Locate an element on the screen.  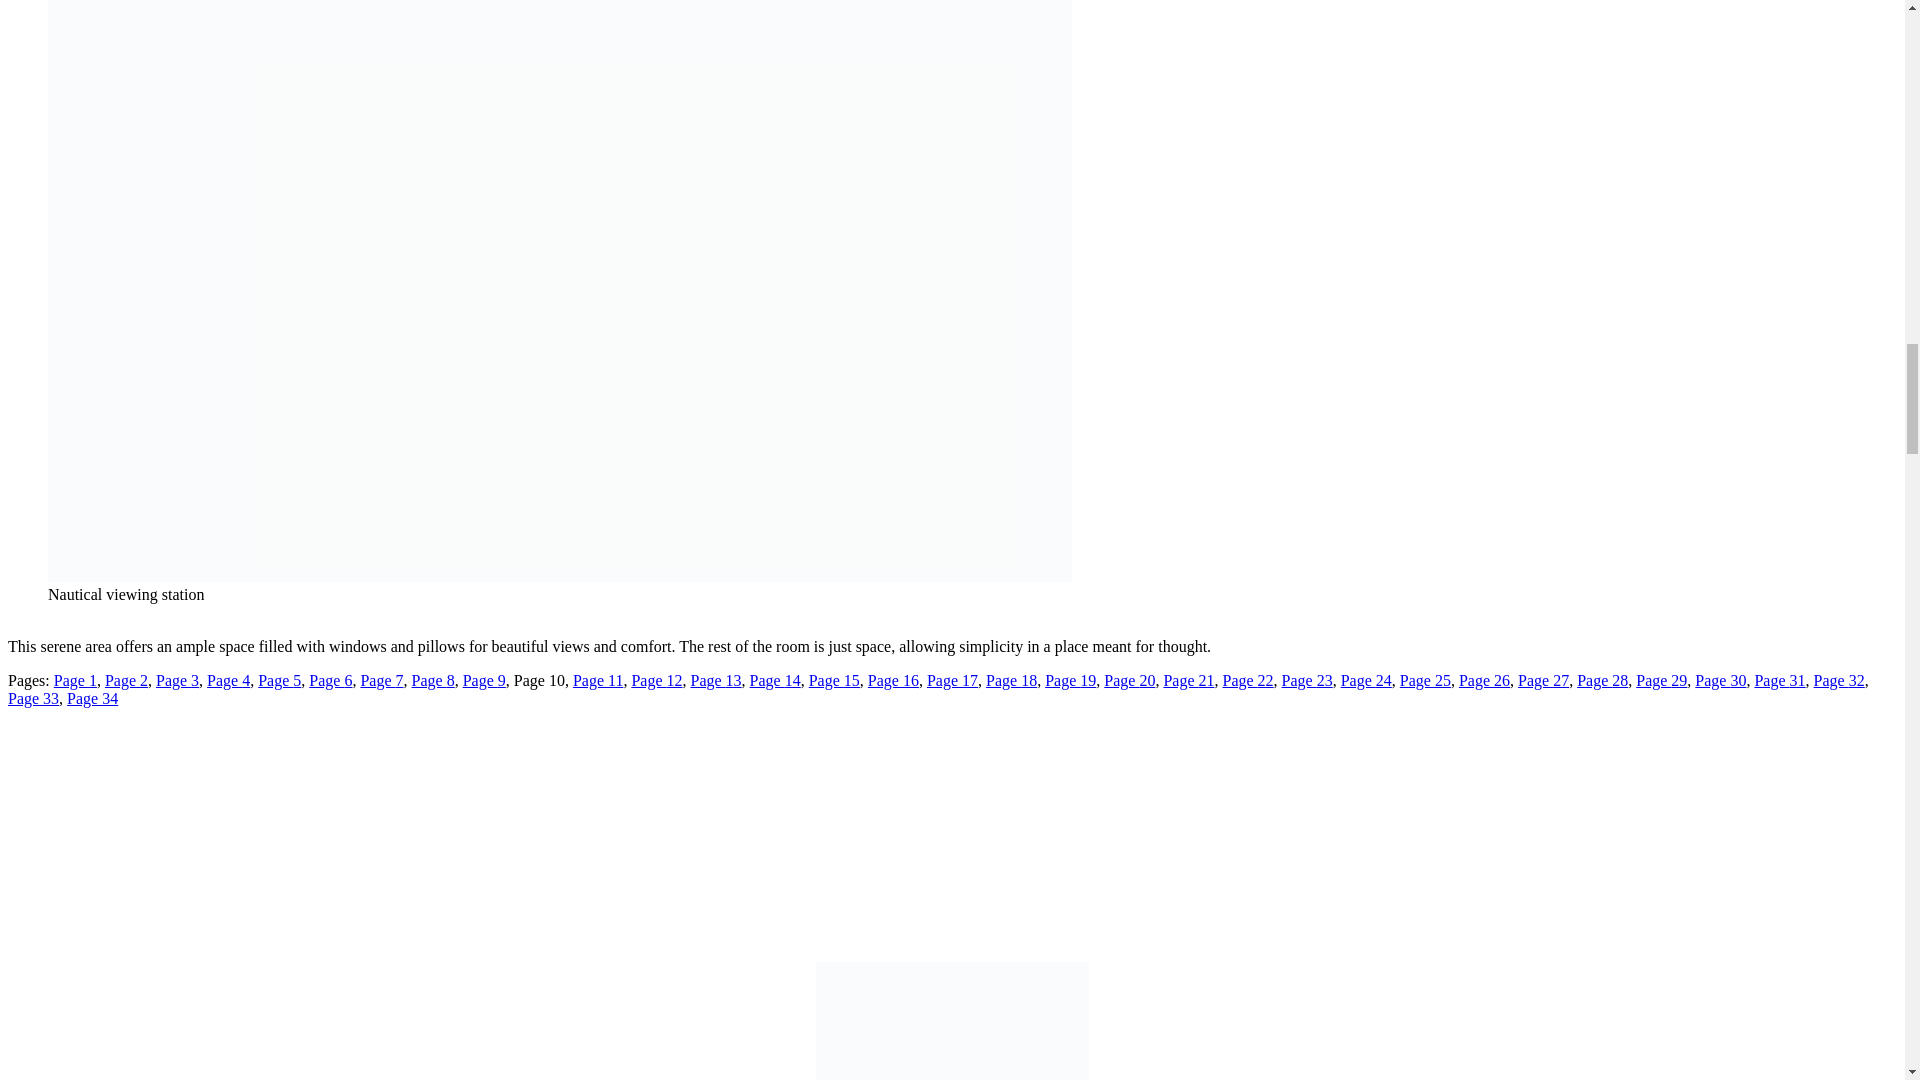
Page 7 is located at coordinates (382, 680).